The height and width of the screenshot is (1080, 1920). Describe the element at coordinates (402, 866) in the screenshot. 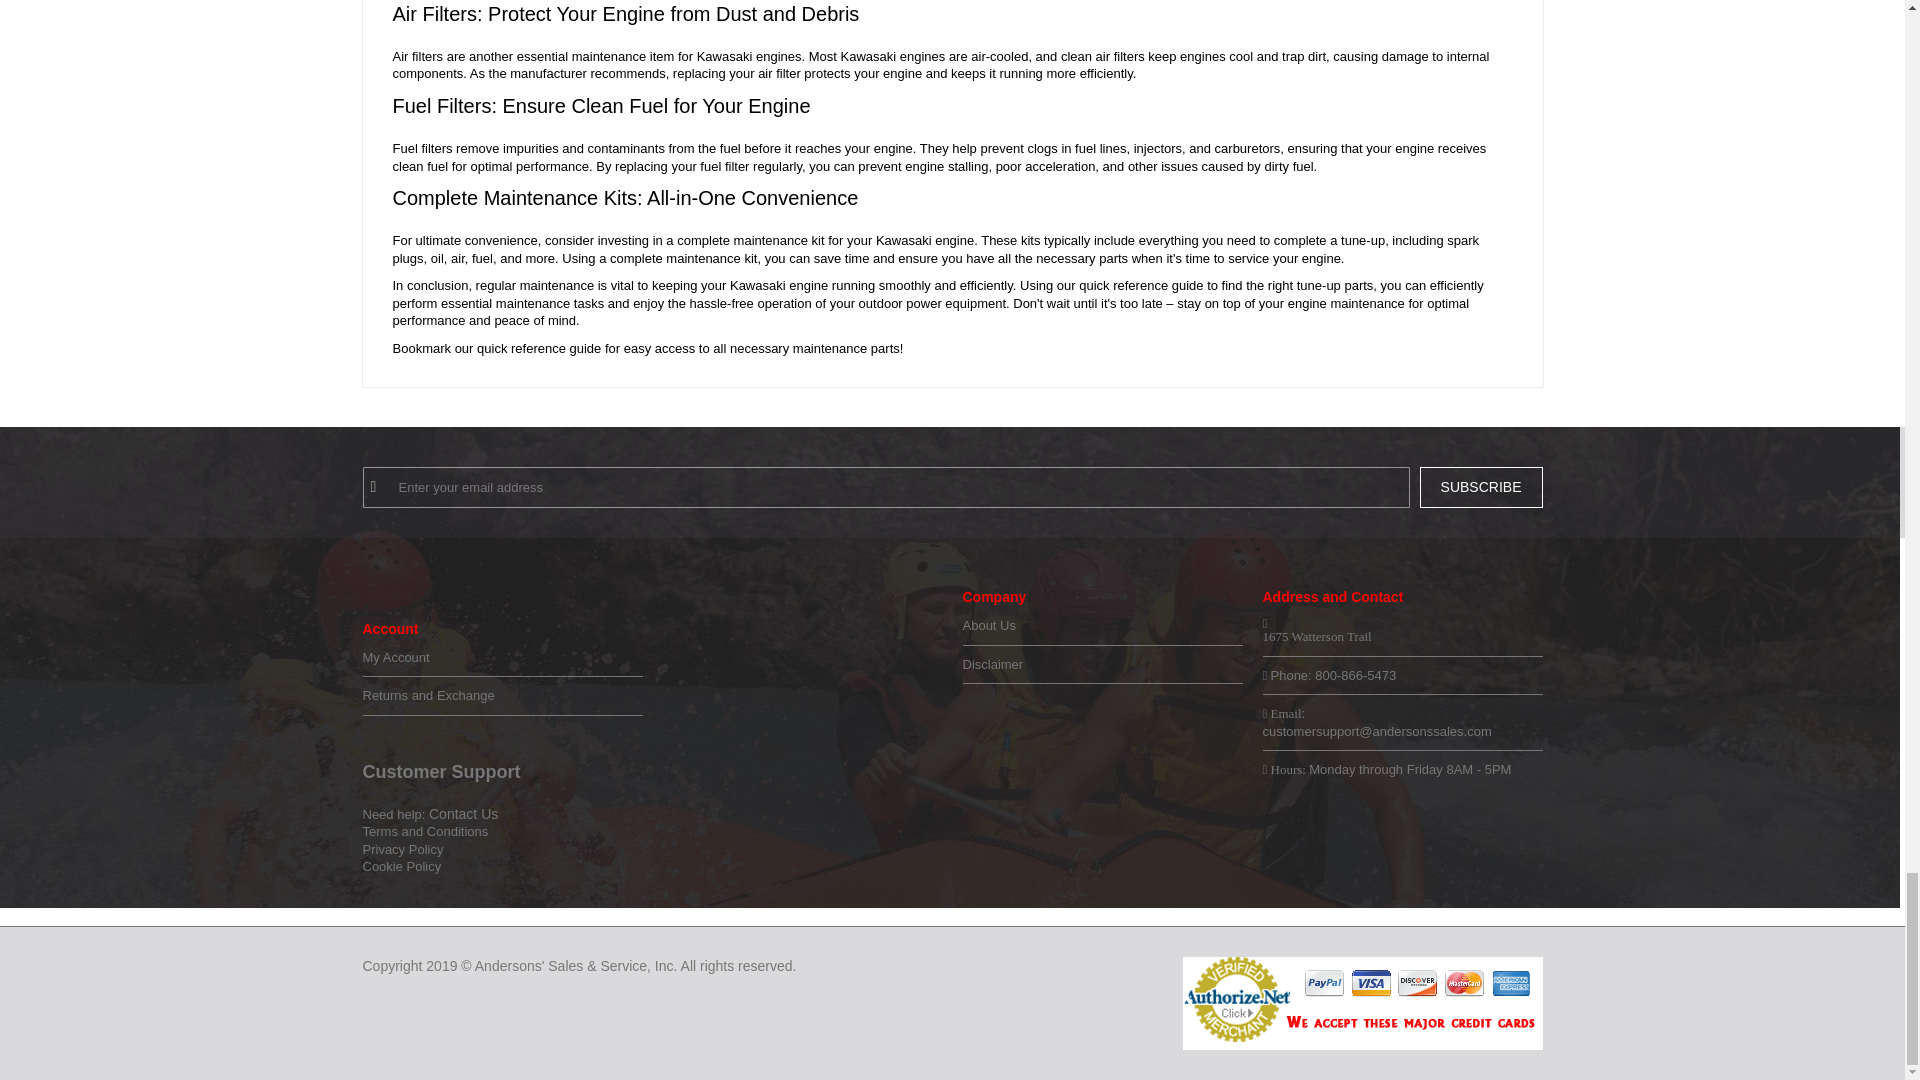

I see `Cookie Policy` at that location.